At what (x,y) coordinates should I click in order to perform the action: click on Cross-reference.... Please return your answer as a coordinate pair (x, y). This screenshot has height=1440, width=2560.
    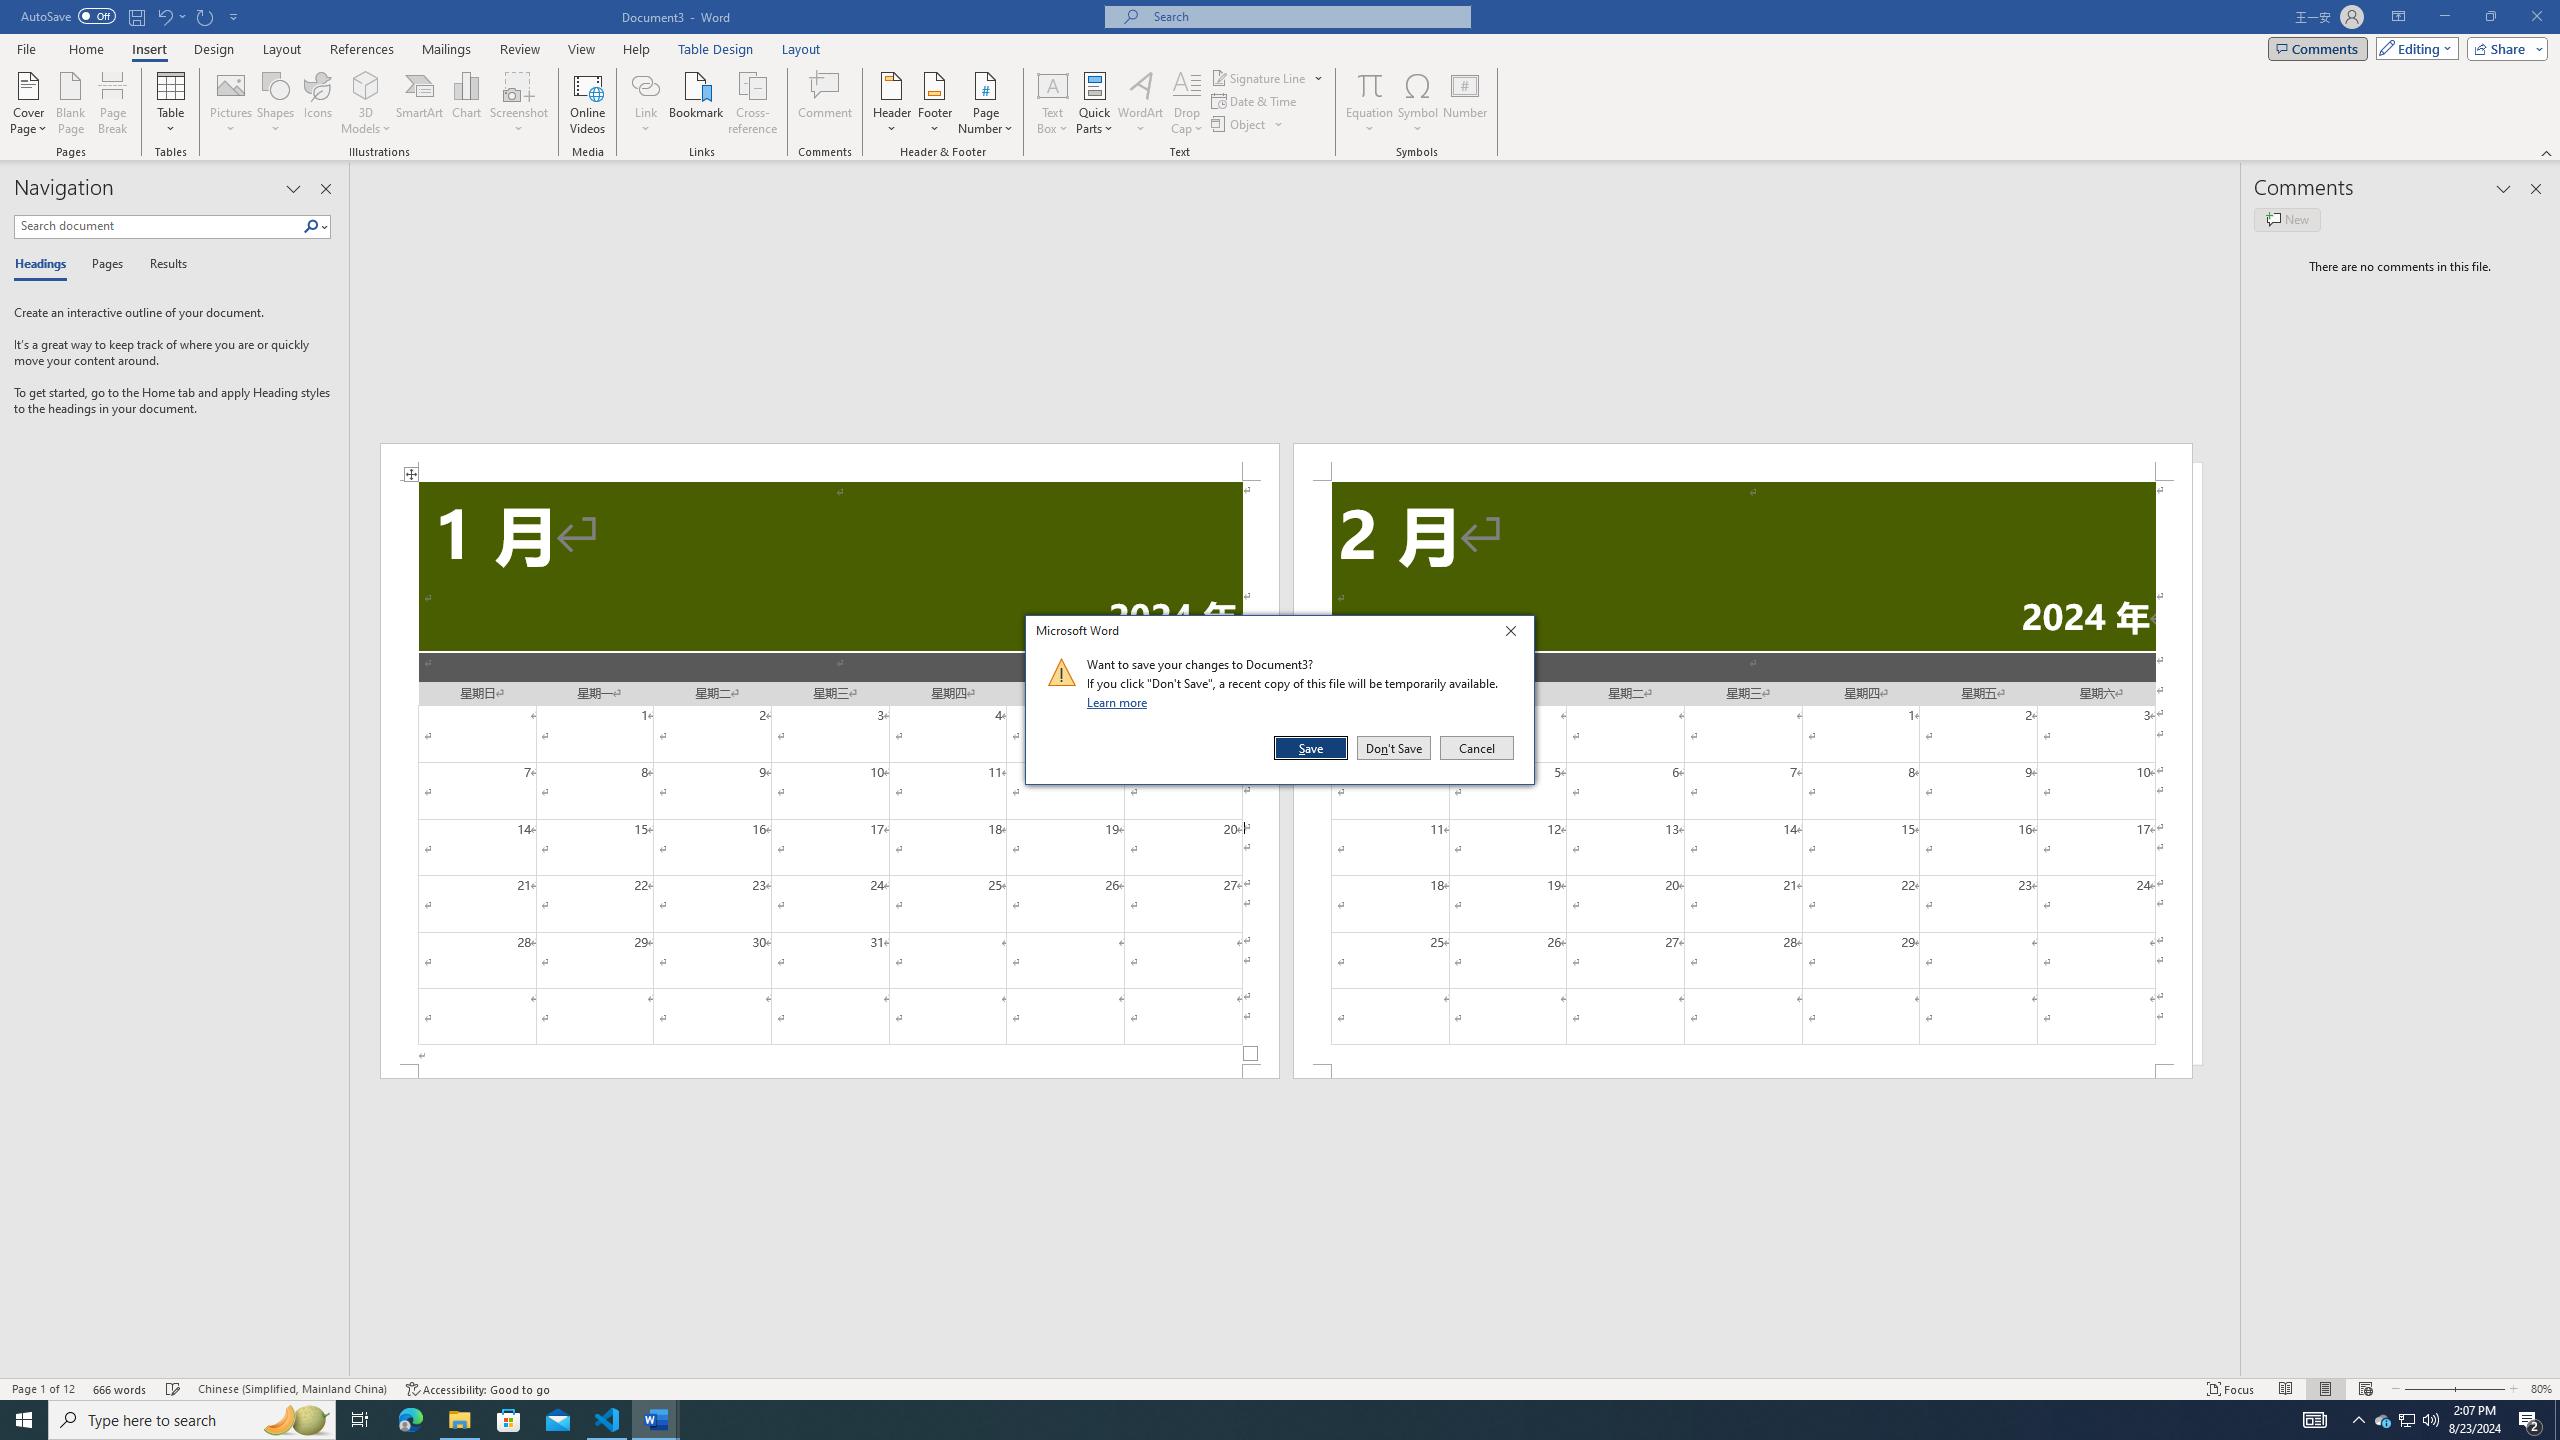
    Looking at the image, I should click on (754, 103).